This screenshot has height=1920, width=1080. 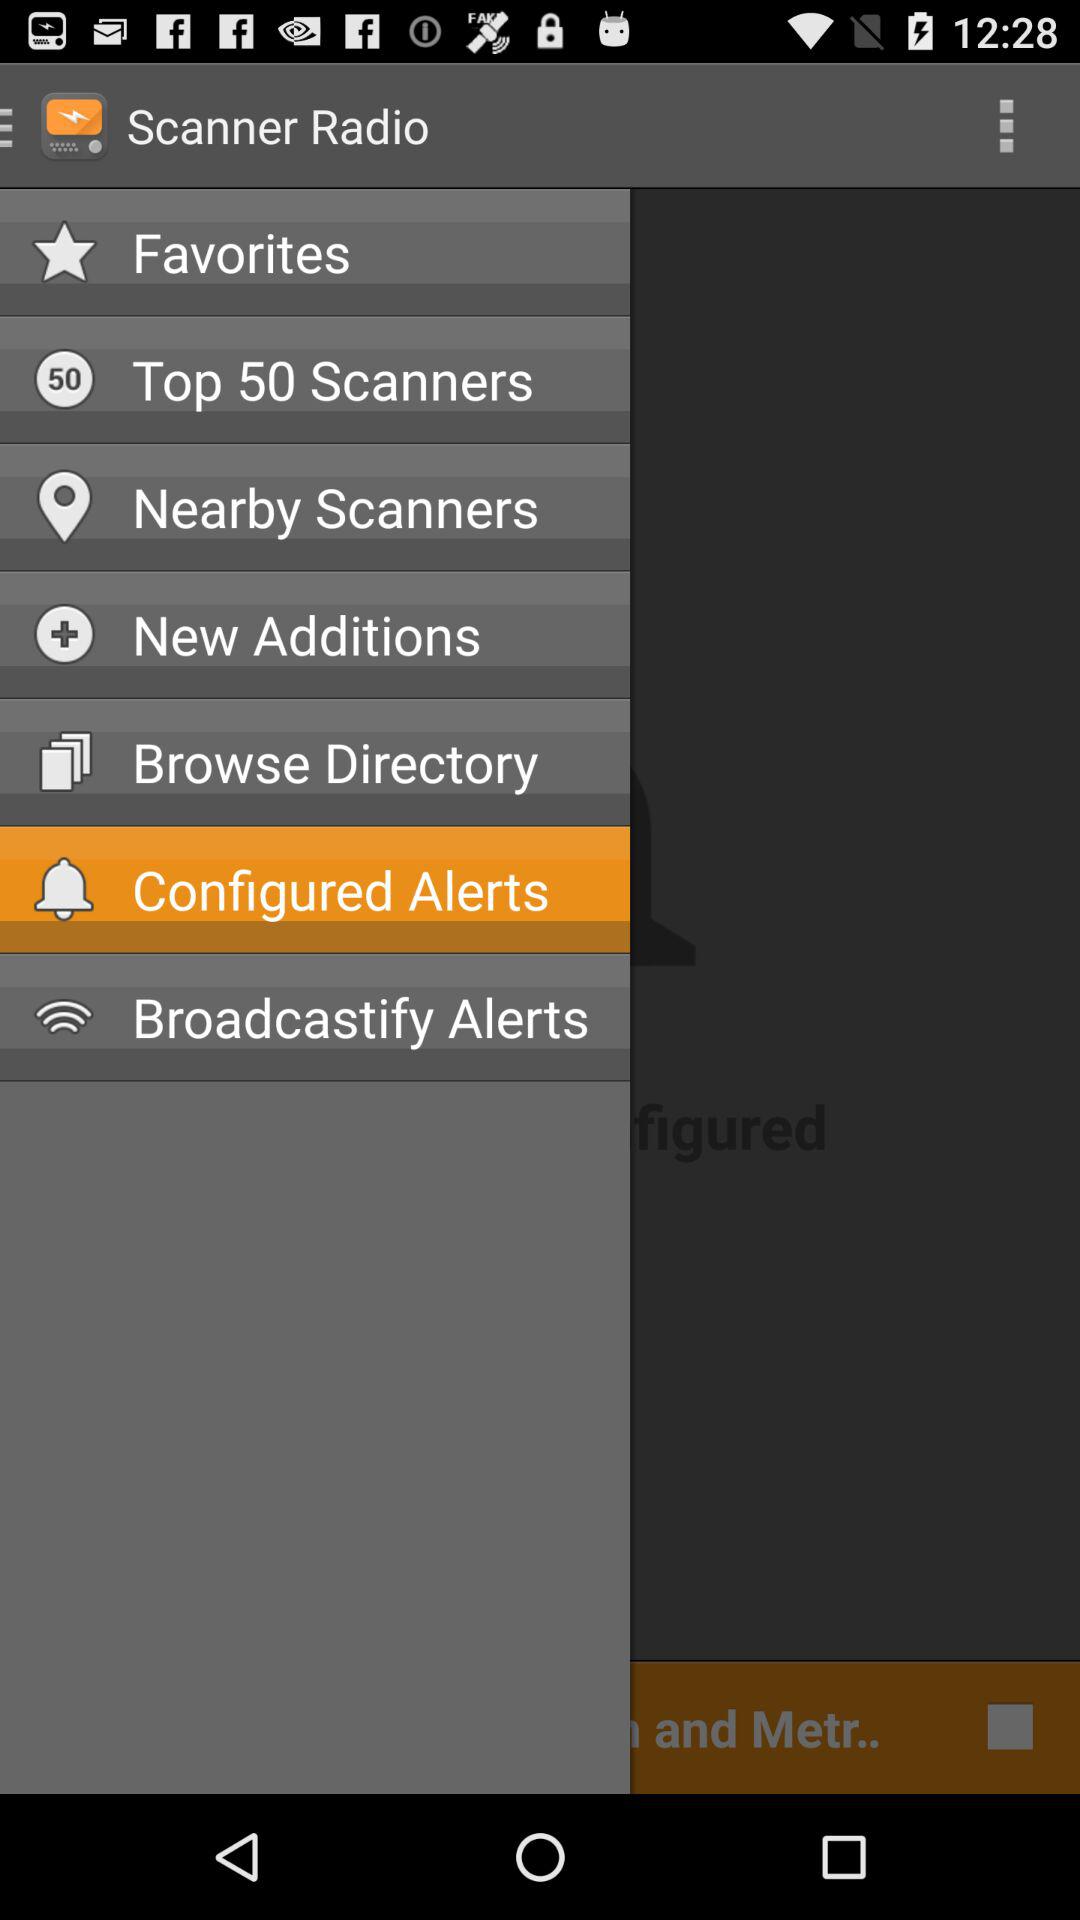 I want to click on turn on top 50 scanners item, so click(x=365, y=379).